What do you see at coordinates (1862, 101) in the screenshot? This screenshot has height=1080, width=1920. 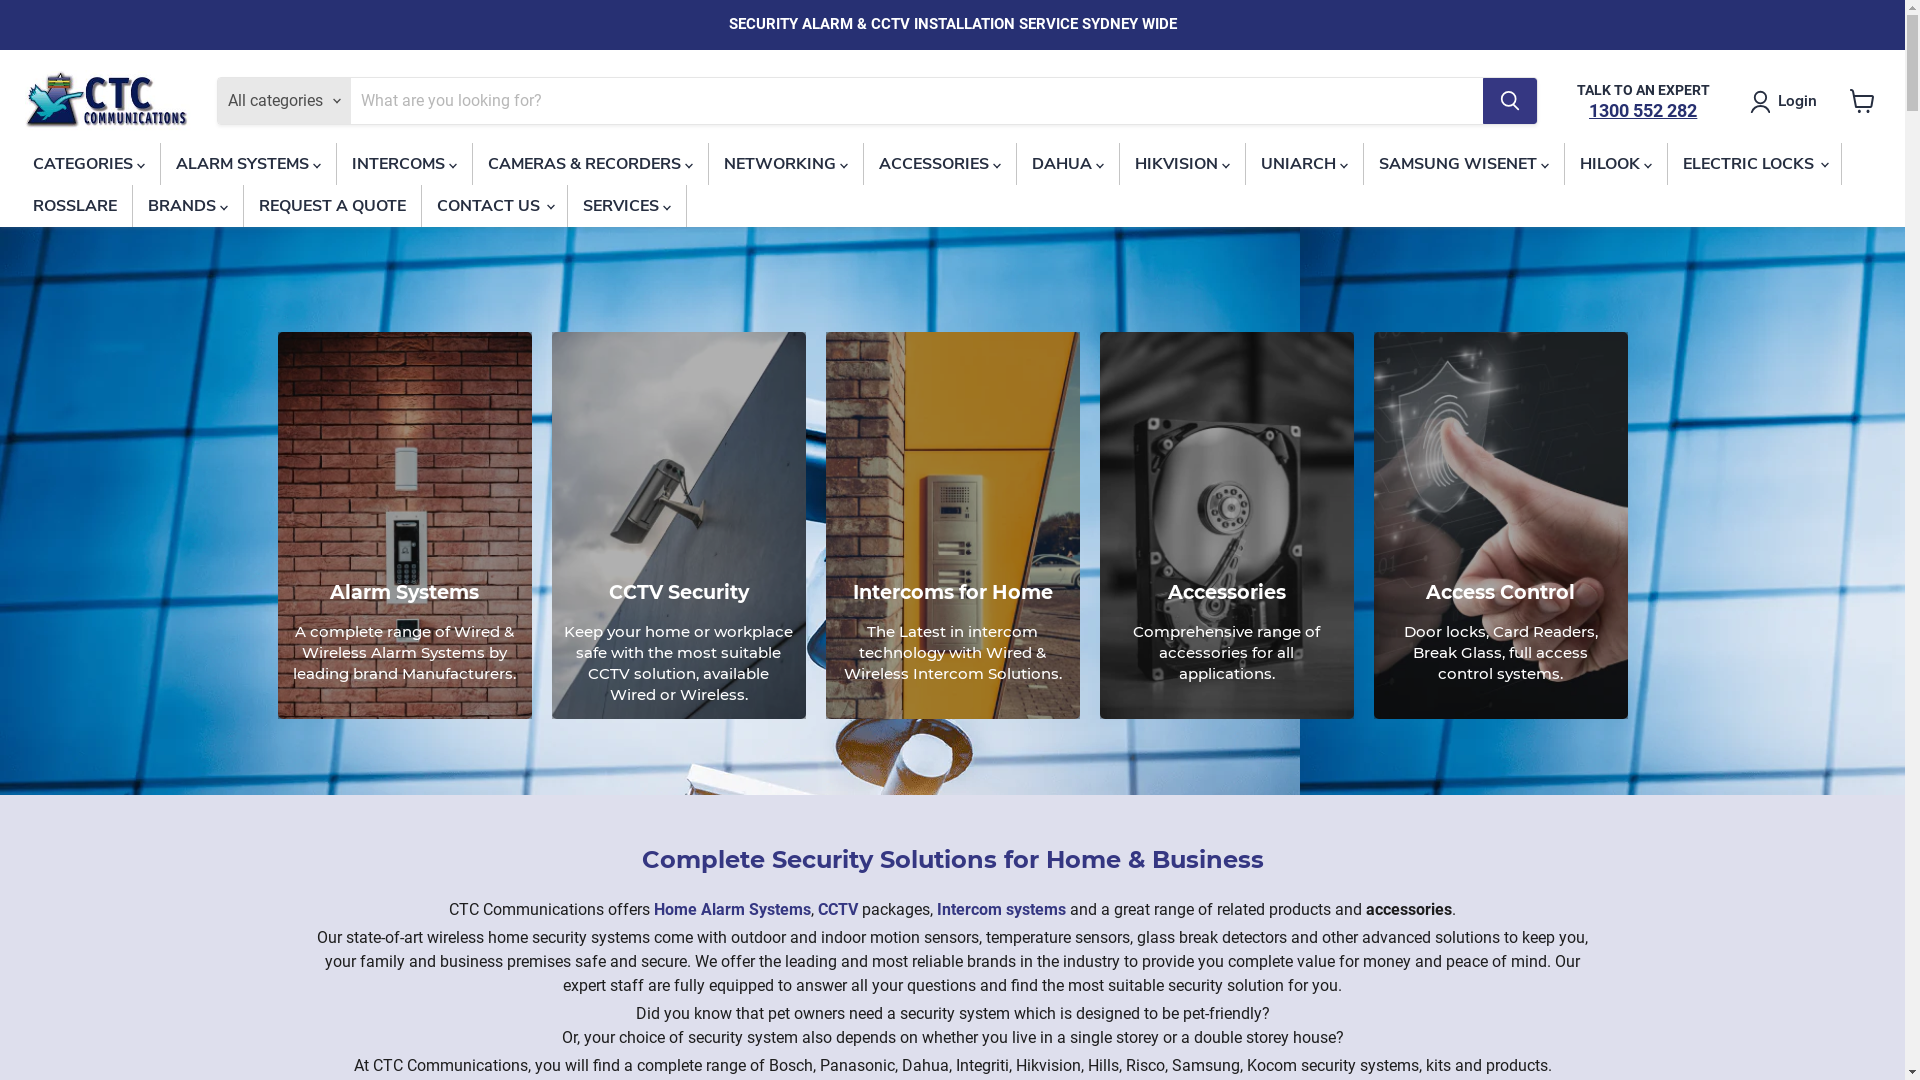 I see `View cart` at bounding box center [1862, 101].